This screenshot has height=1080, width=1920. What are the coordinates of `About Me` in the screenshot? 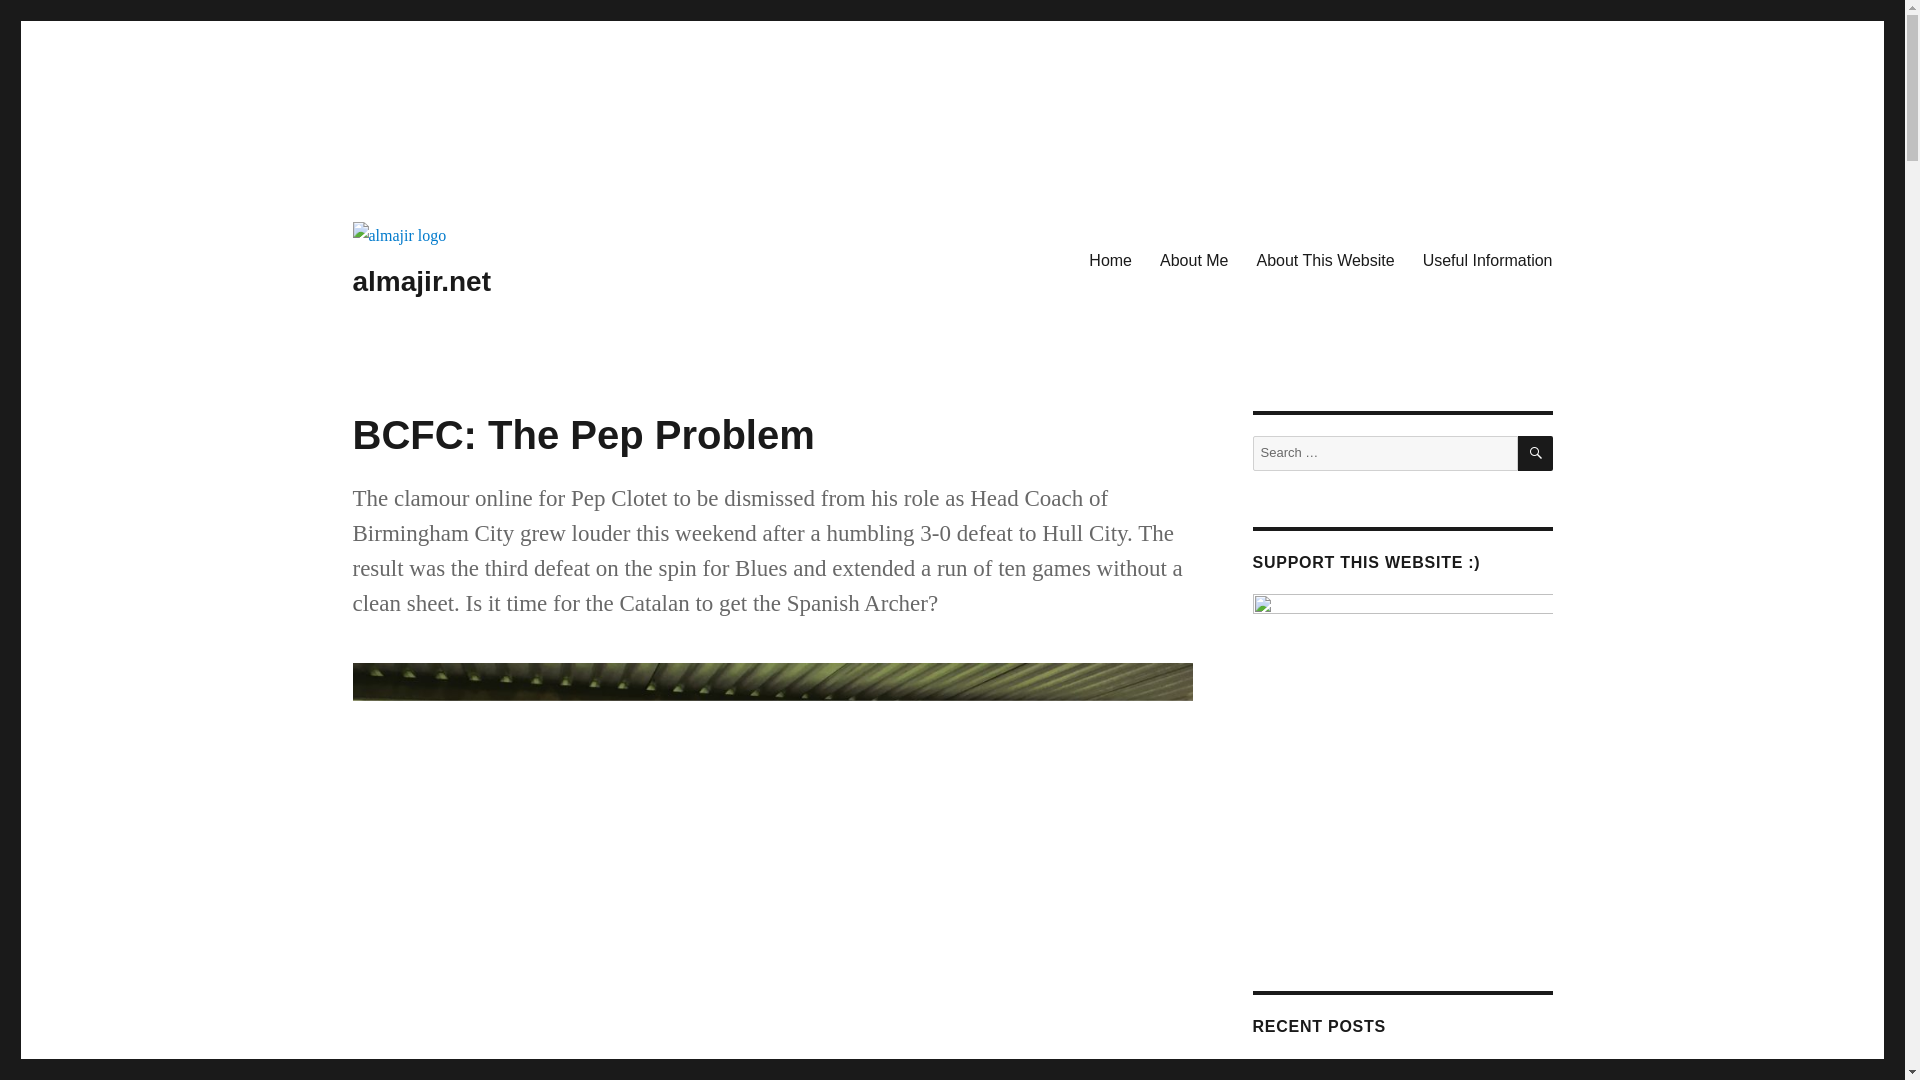 It's located at (1194, 259).